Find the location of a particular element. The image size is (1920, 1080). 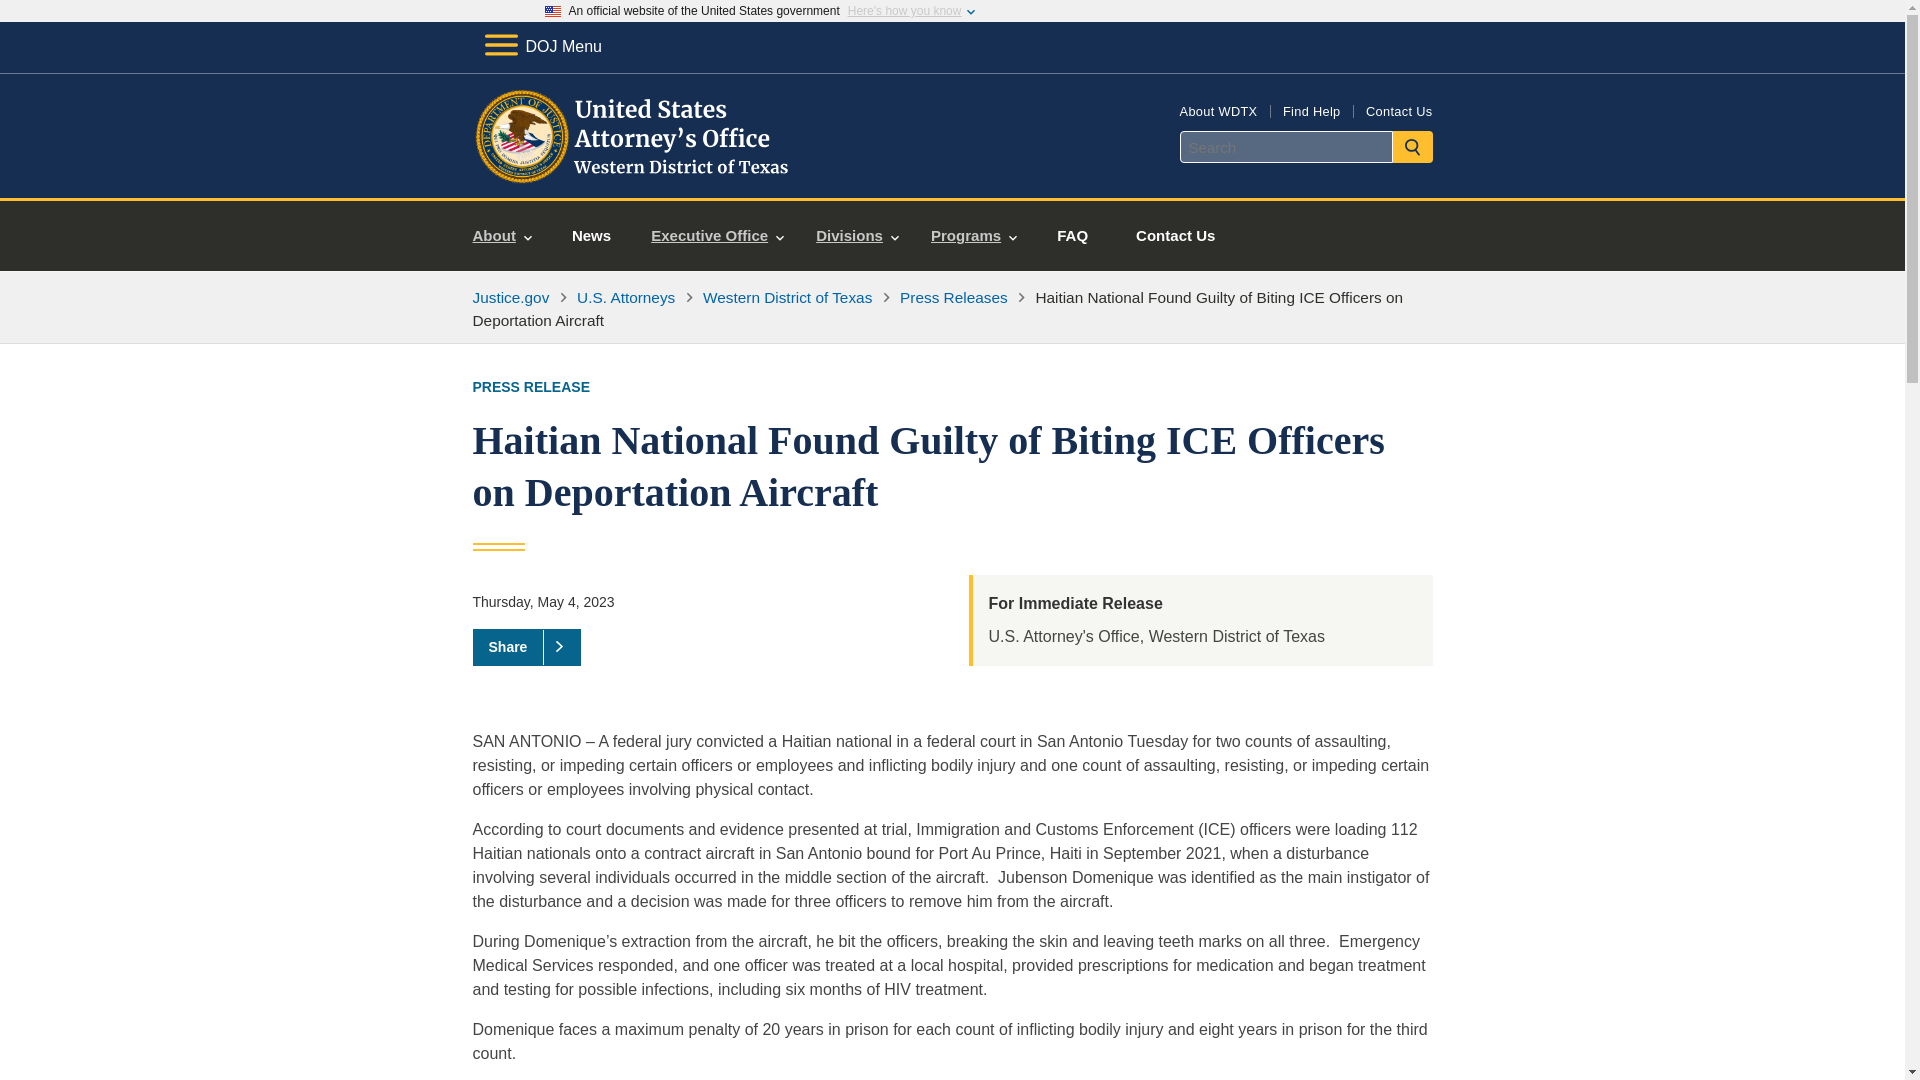

U.S. Attorneys is located at coordinates (626, 297).